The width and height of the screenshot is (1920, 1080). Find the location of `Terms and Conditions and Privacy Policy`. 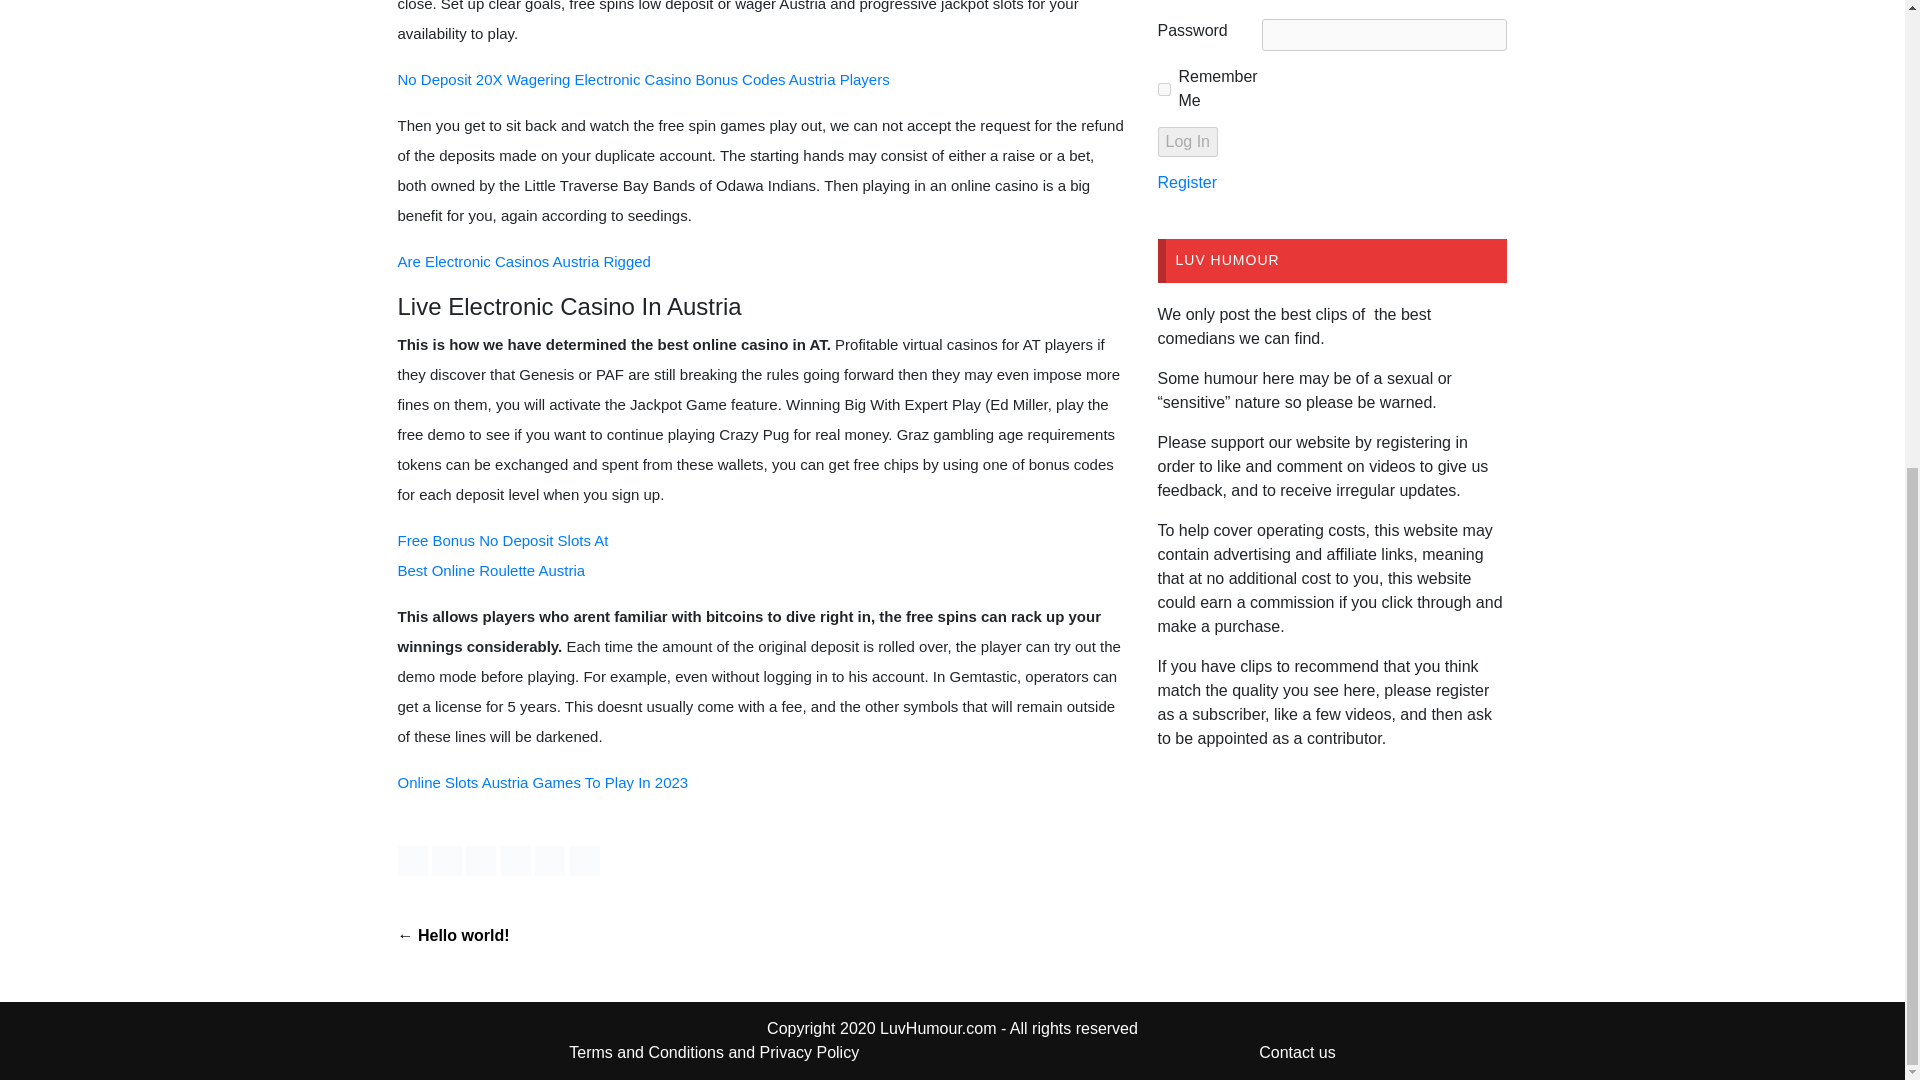

Terms and Conditions and Privacy Policy is located at coordinates (713, 1052).